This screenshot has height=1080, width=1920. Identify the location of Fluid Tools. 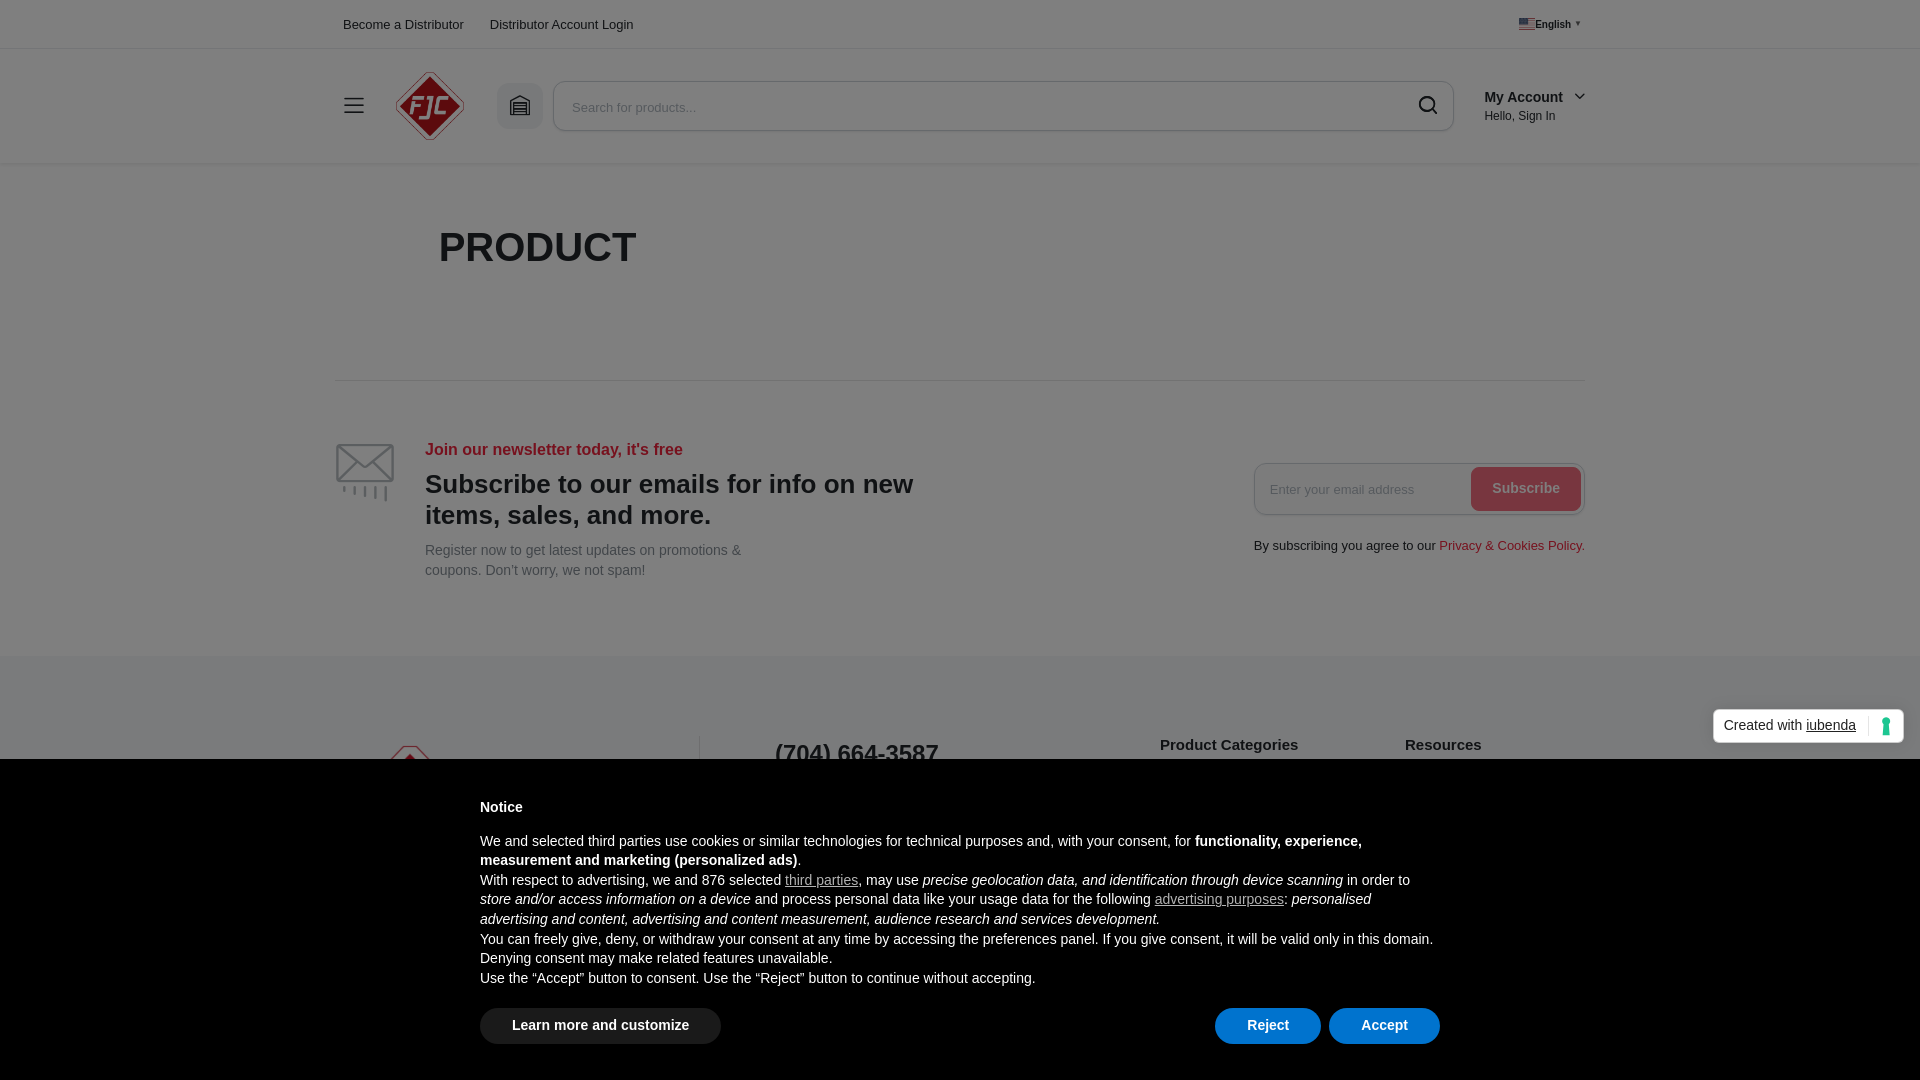
(1192, 844).